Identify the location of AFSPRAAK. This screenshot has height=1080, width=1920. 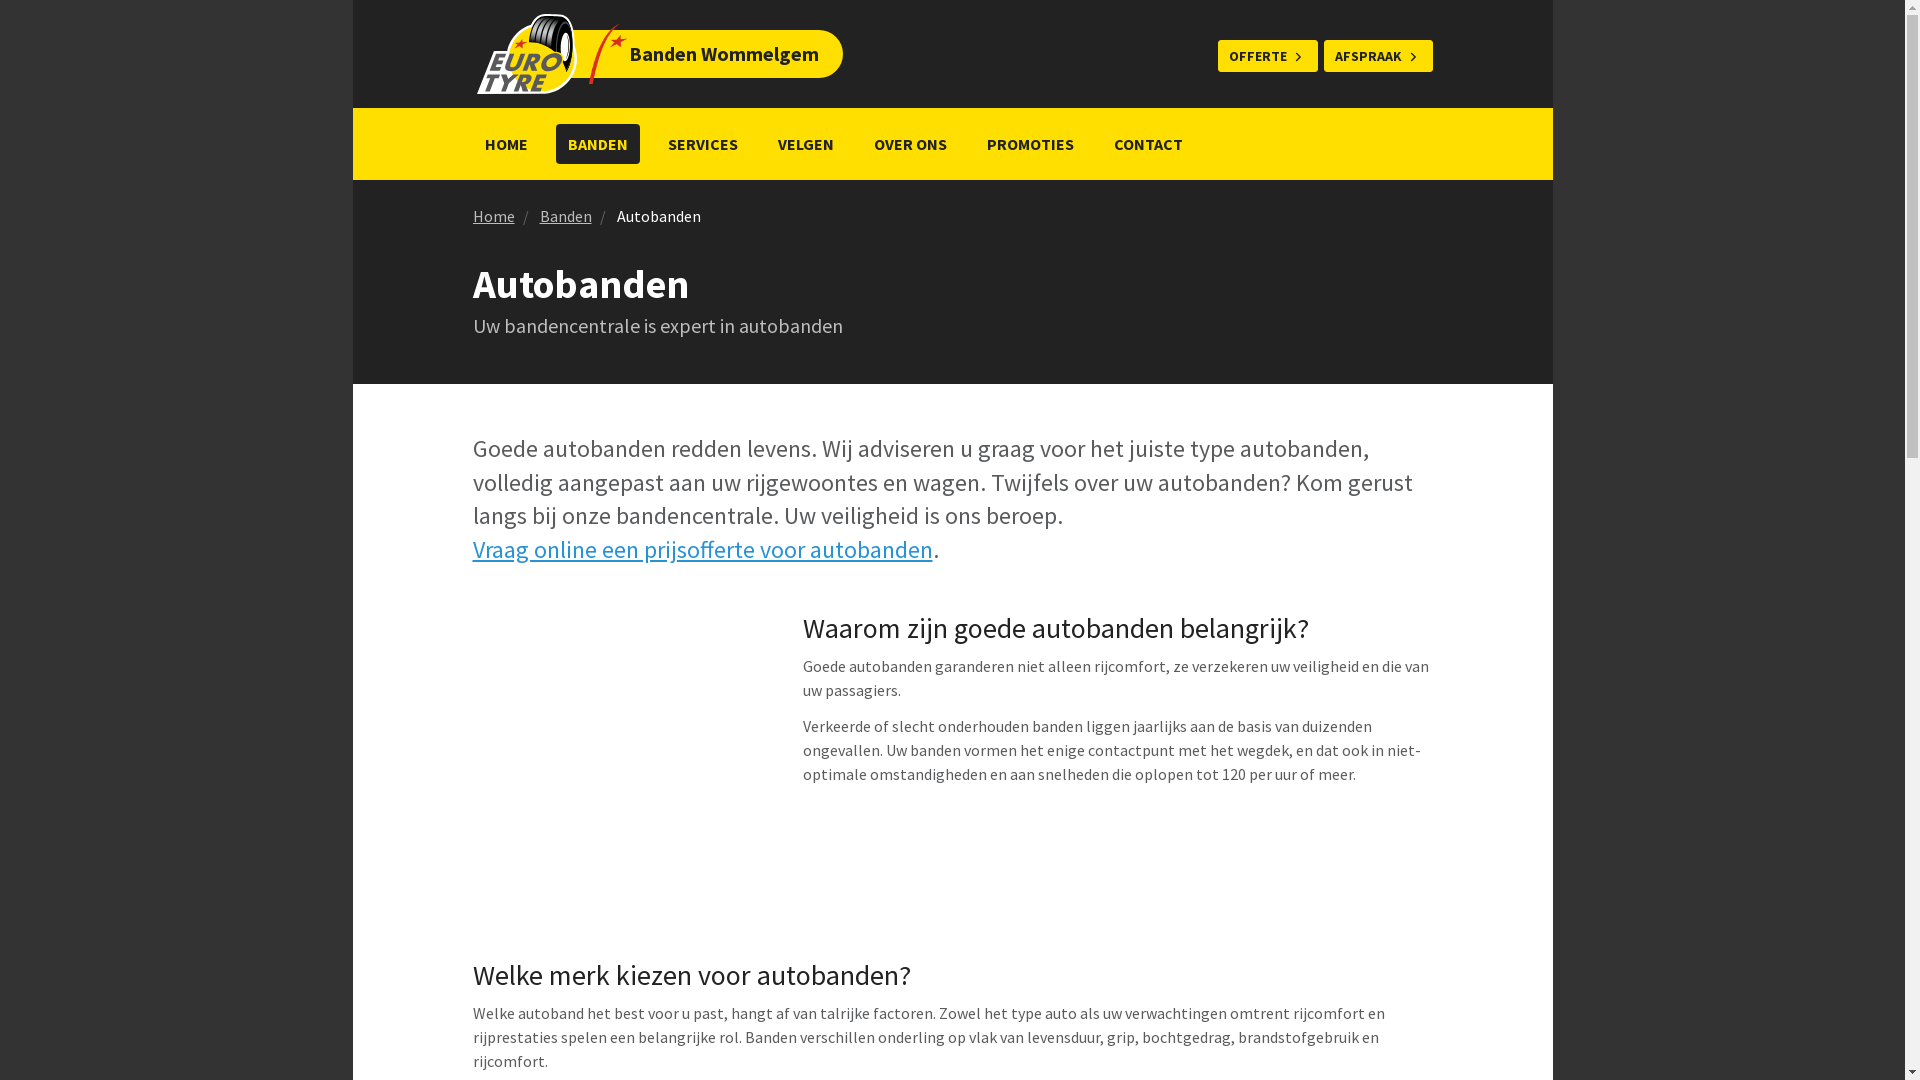
(1378, 56).